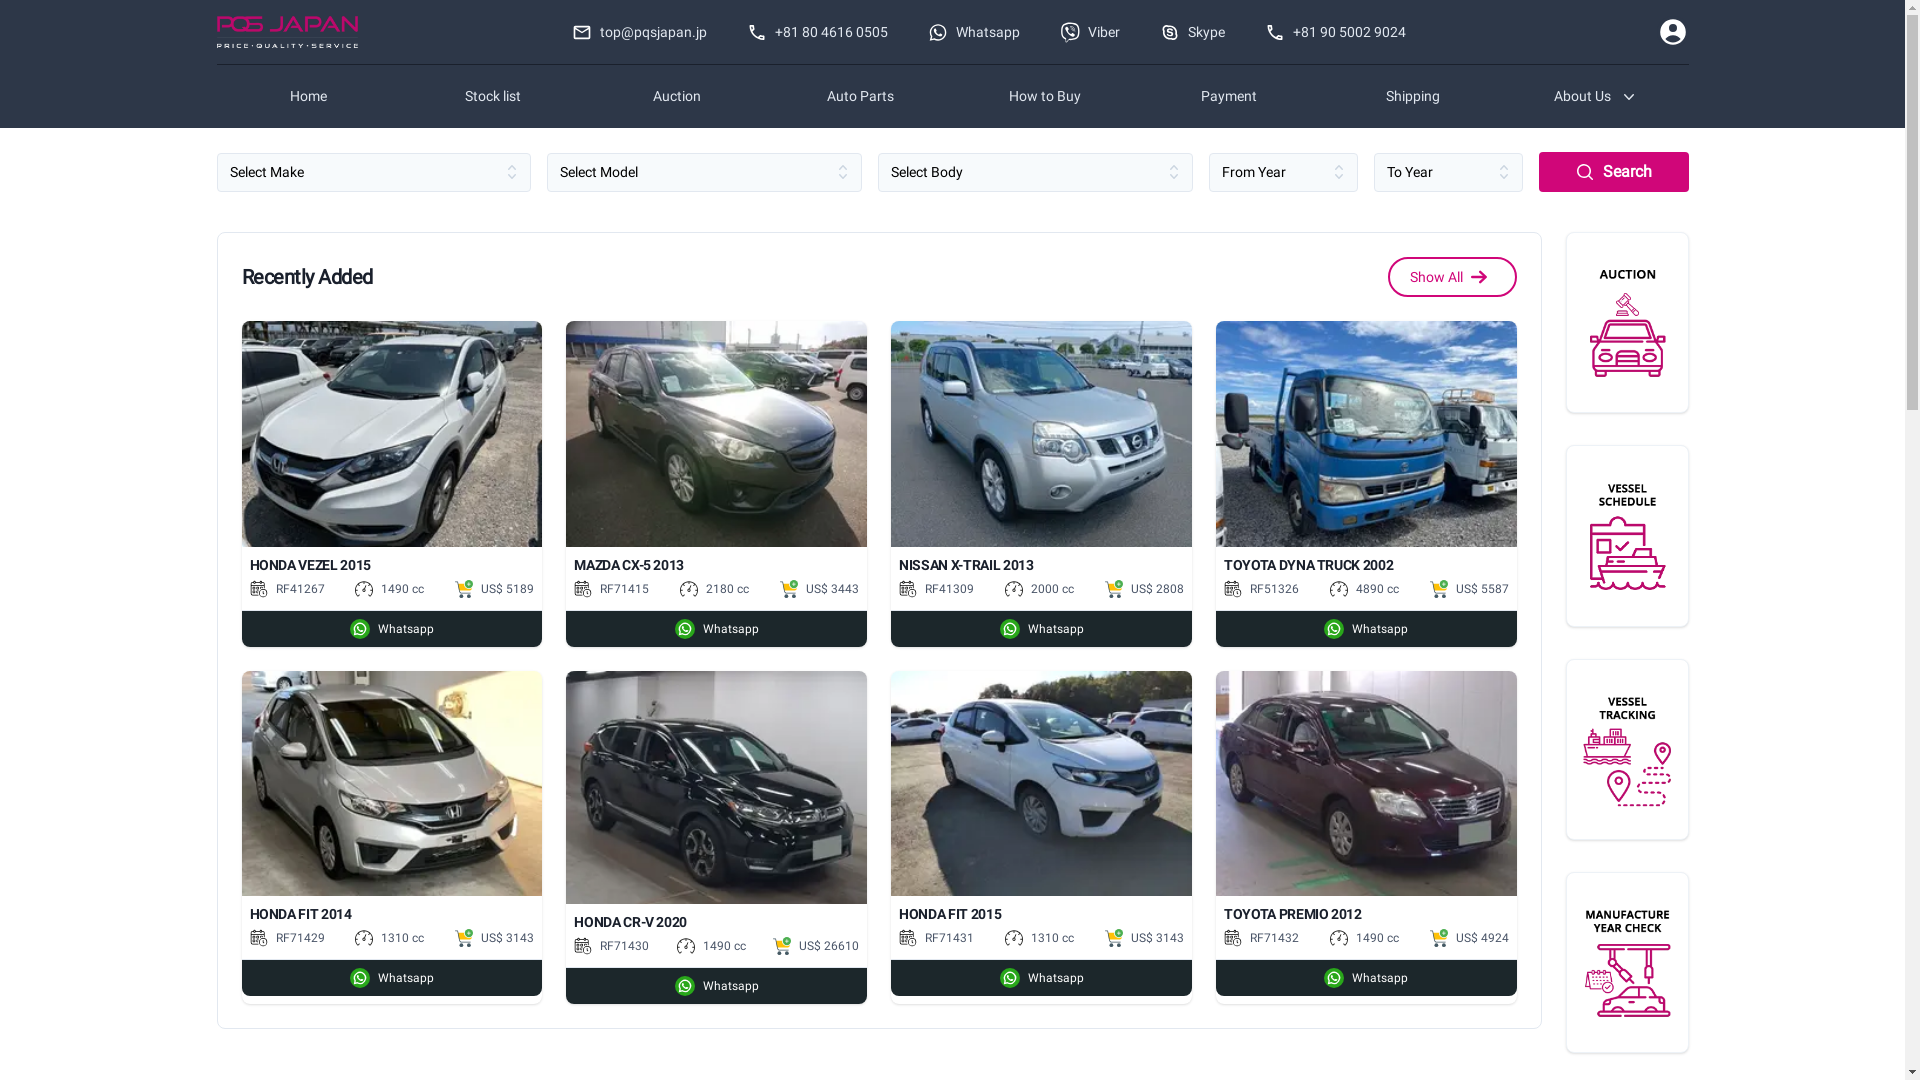 This screenshot has width=1920, height=1080. What do you see at coordinates (704, 172) in the screenshot?
I see `Select Model` at bounding box center [704, 172].